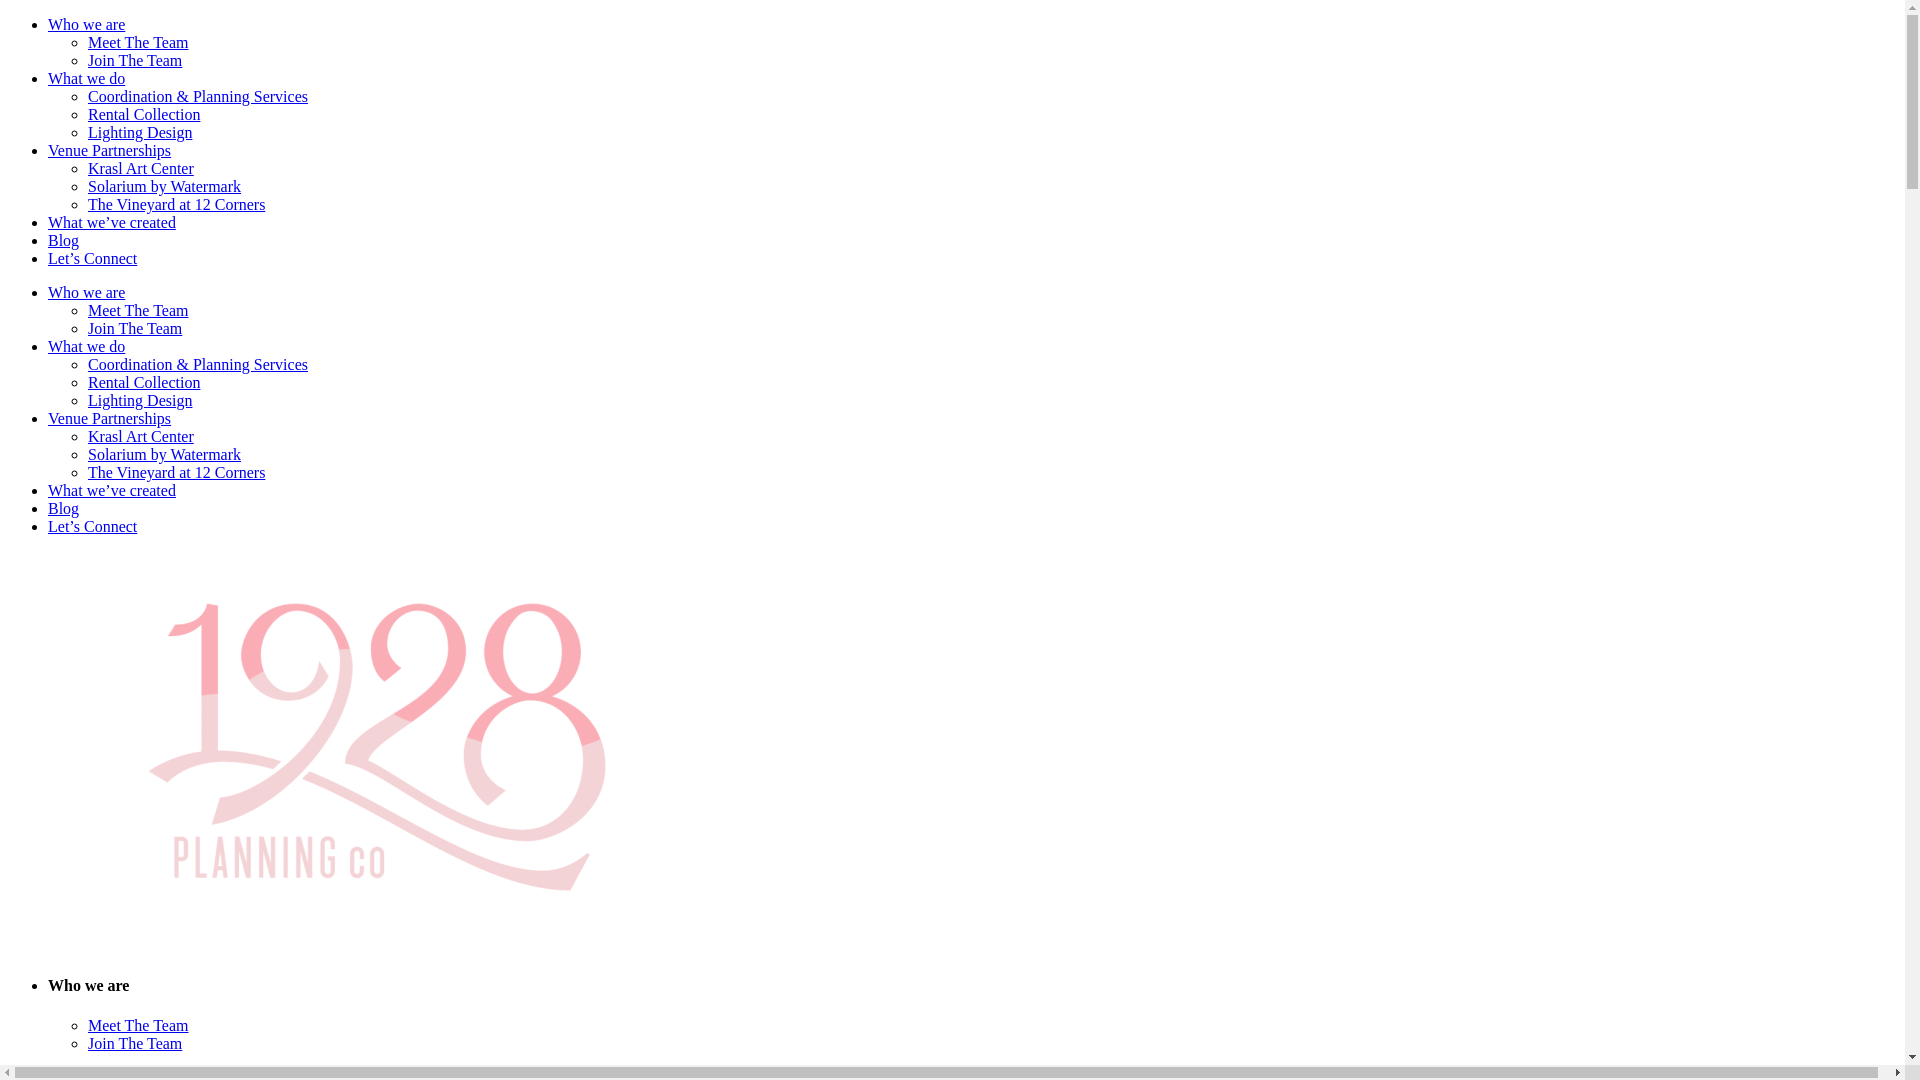 This screenshot has height=1080, width=1920. Describe the element at coordinates (135, 328) in the screenshot. I see `Join The Team` at that location.